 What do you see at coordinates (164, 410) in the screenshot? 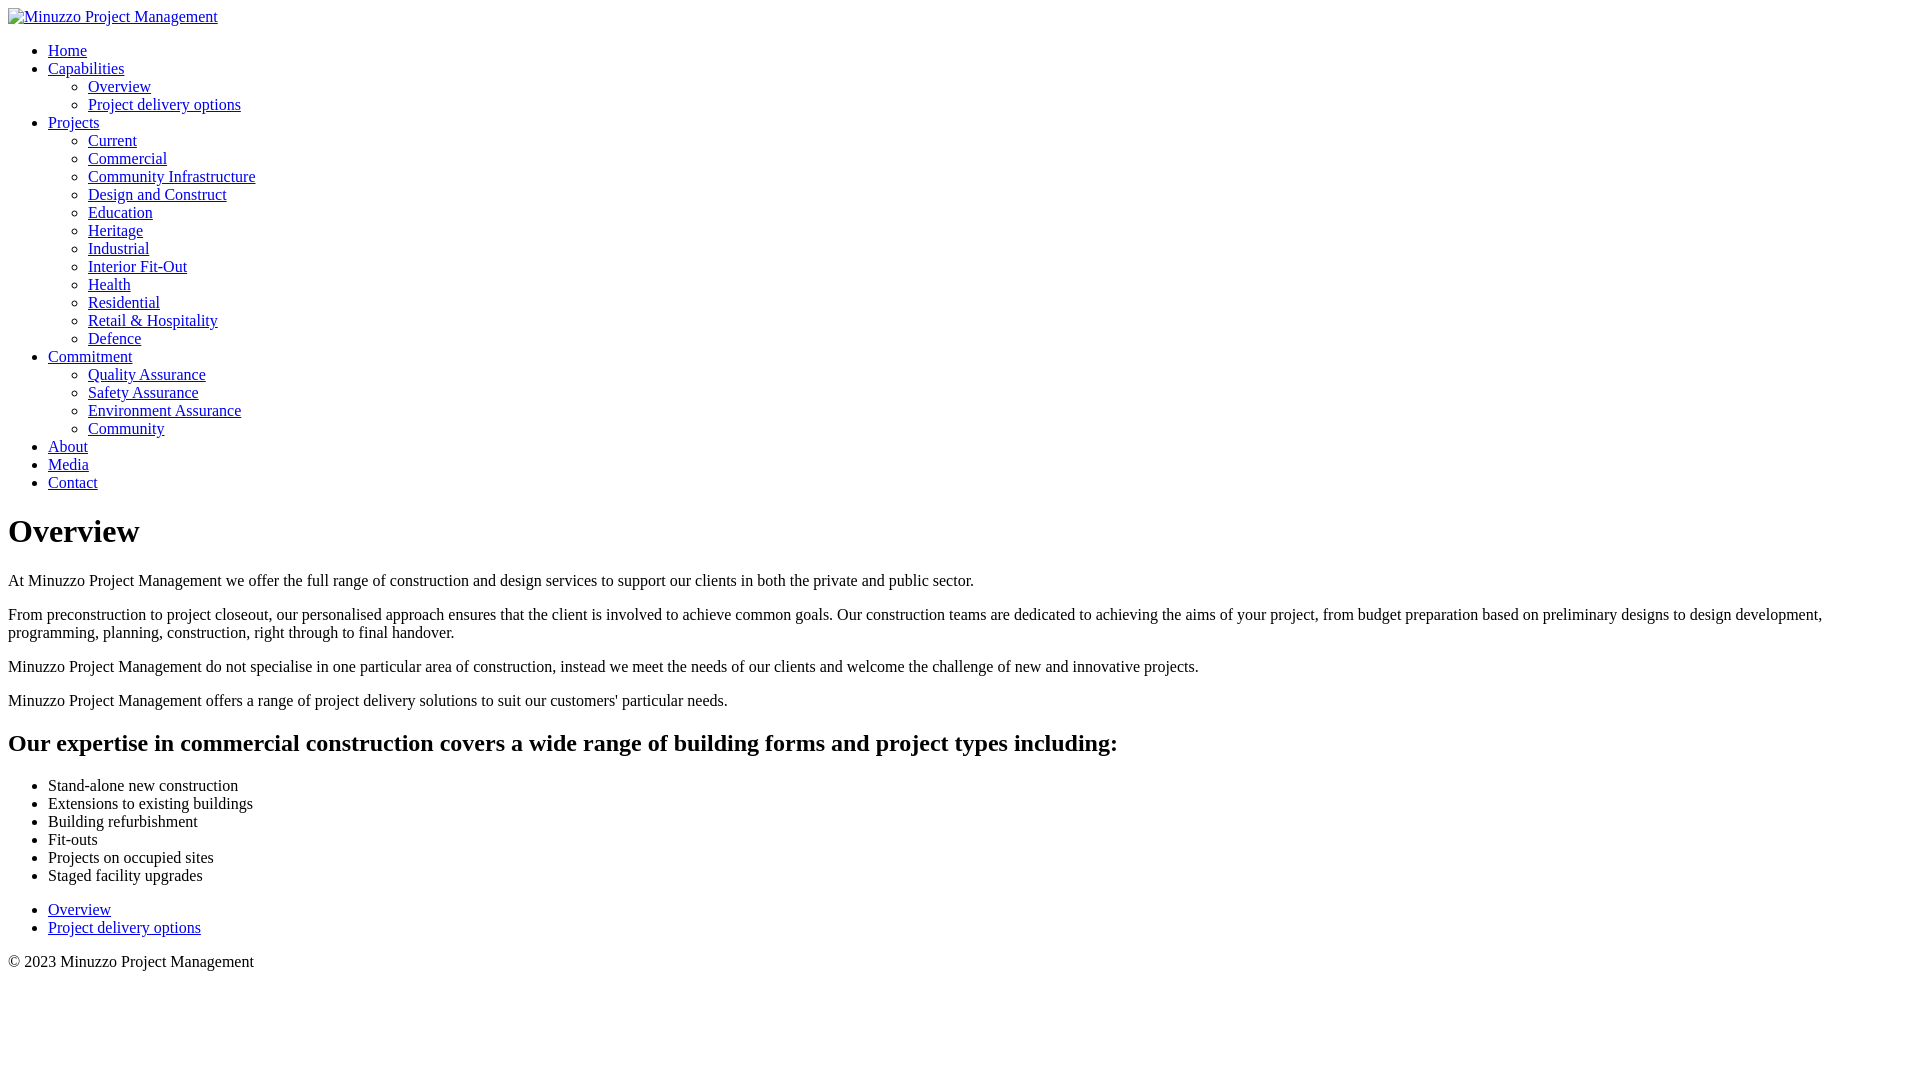
I see `Environment Assurance` at bounding box center [164, 410].